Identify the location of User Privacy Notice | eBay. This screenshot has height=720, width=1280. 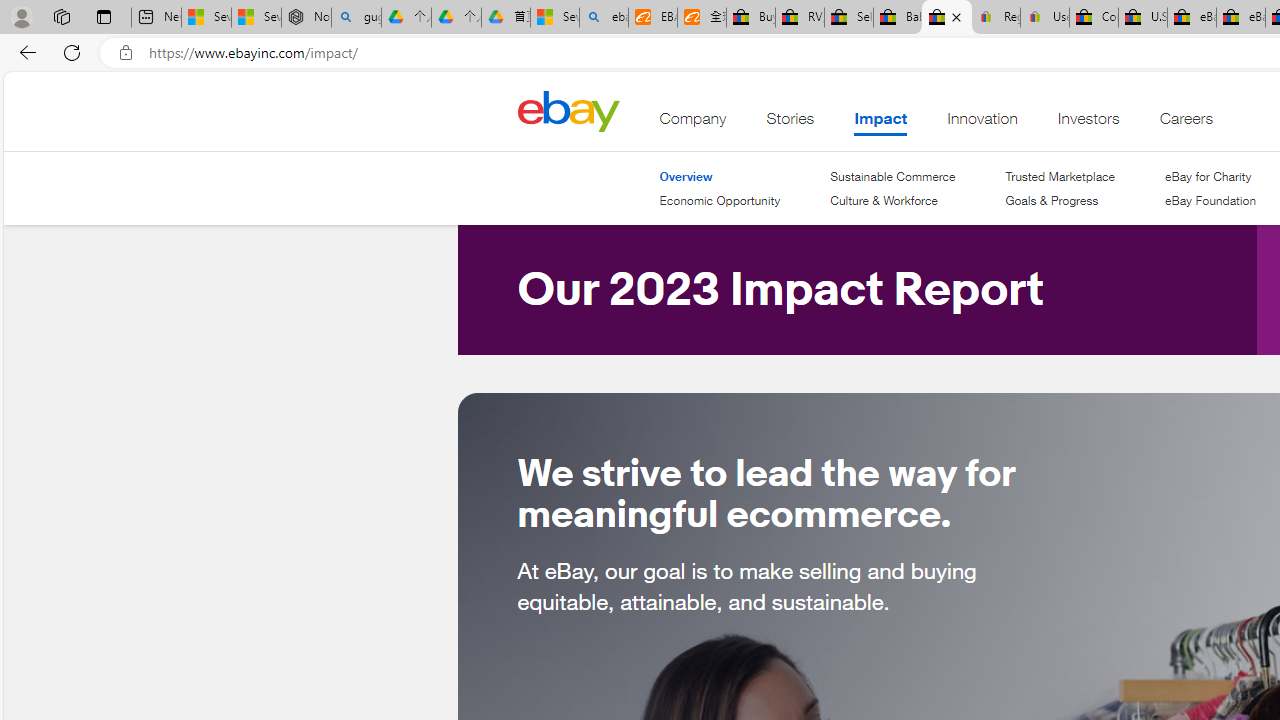
(1044, 18).